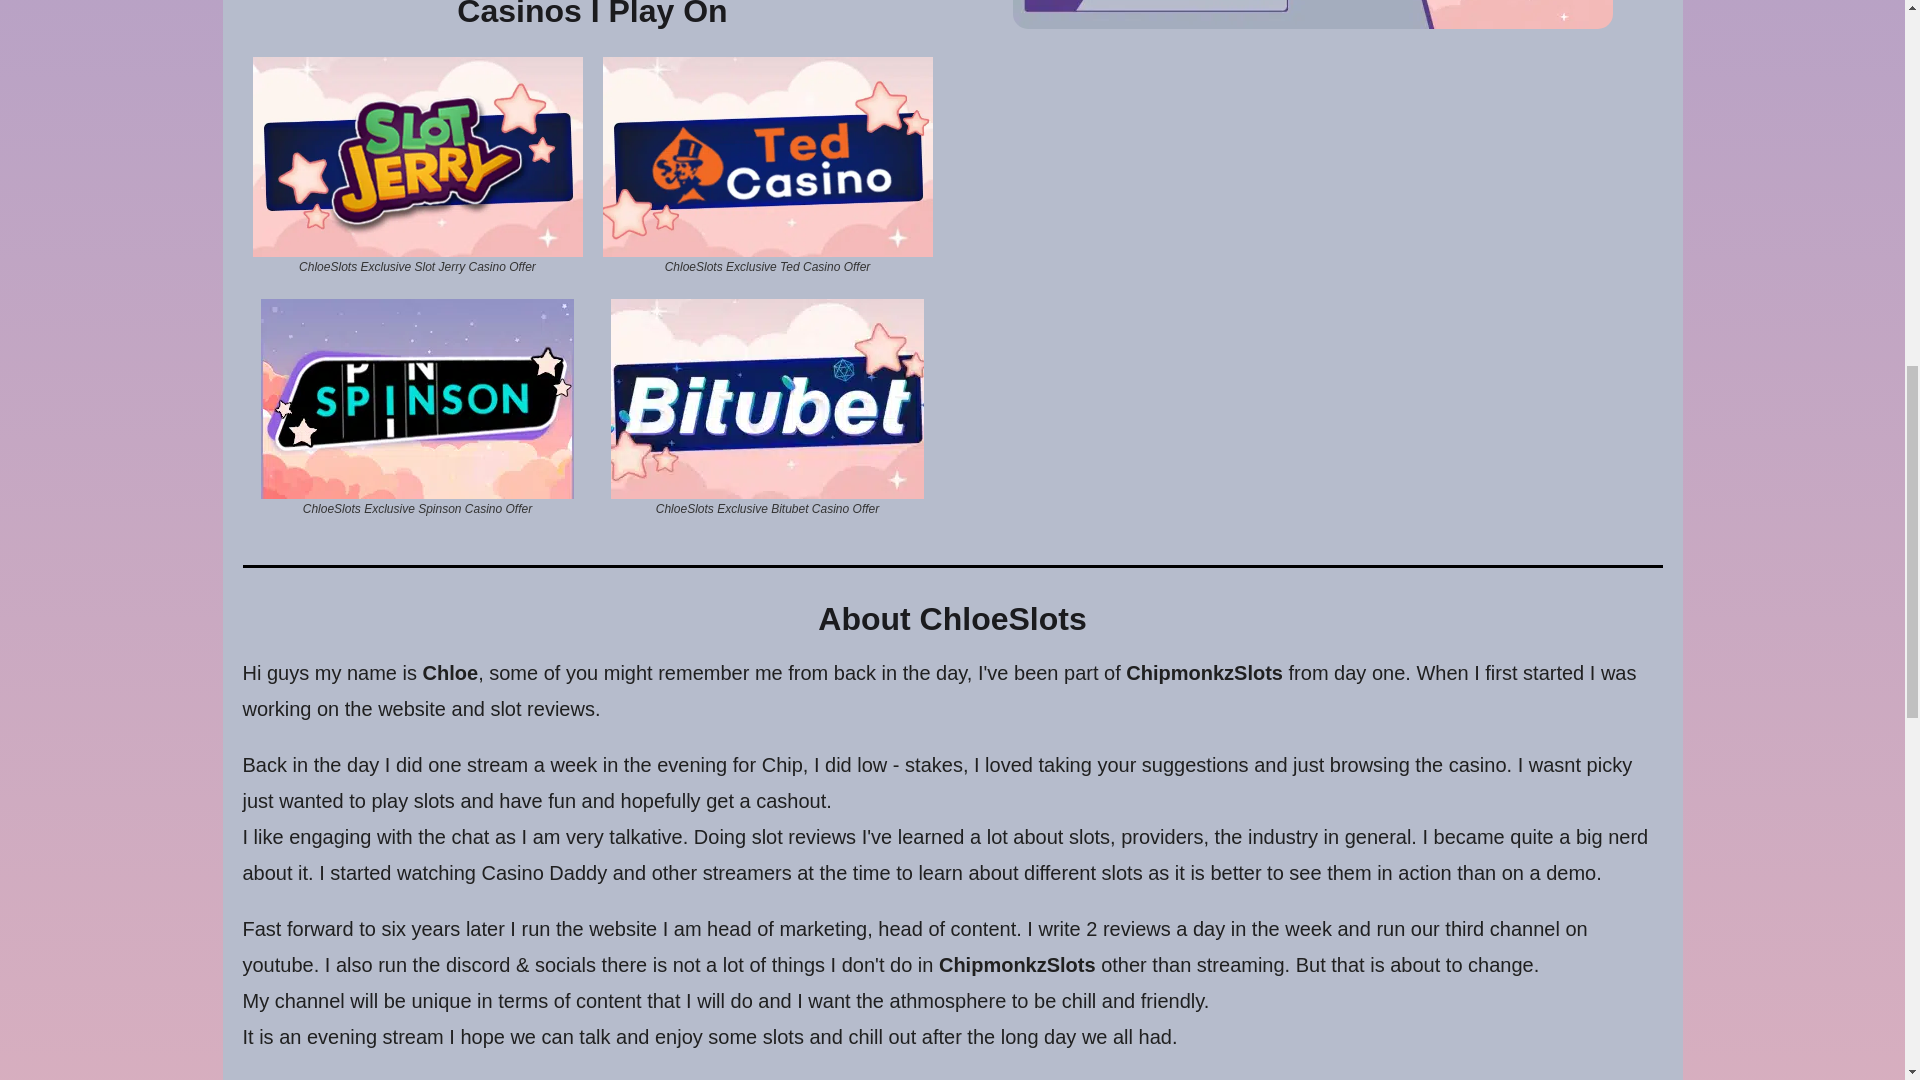  What do you see at coordinates (766, 397) in the screenshot?
I see `bitubetchloewebadlogoupdate` at bounding box center [766, 397].